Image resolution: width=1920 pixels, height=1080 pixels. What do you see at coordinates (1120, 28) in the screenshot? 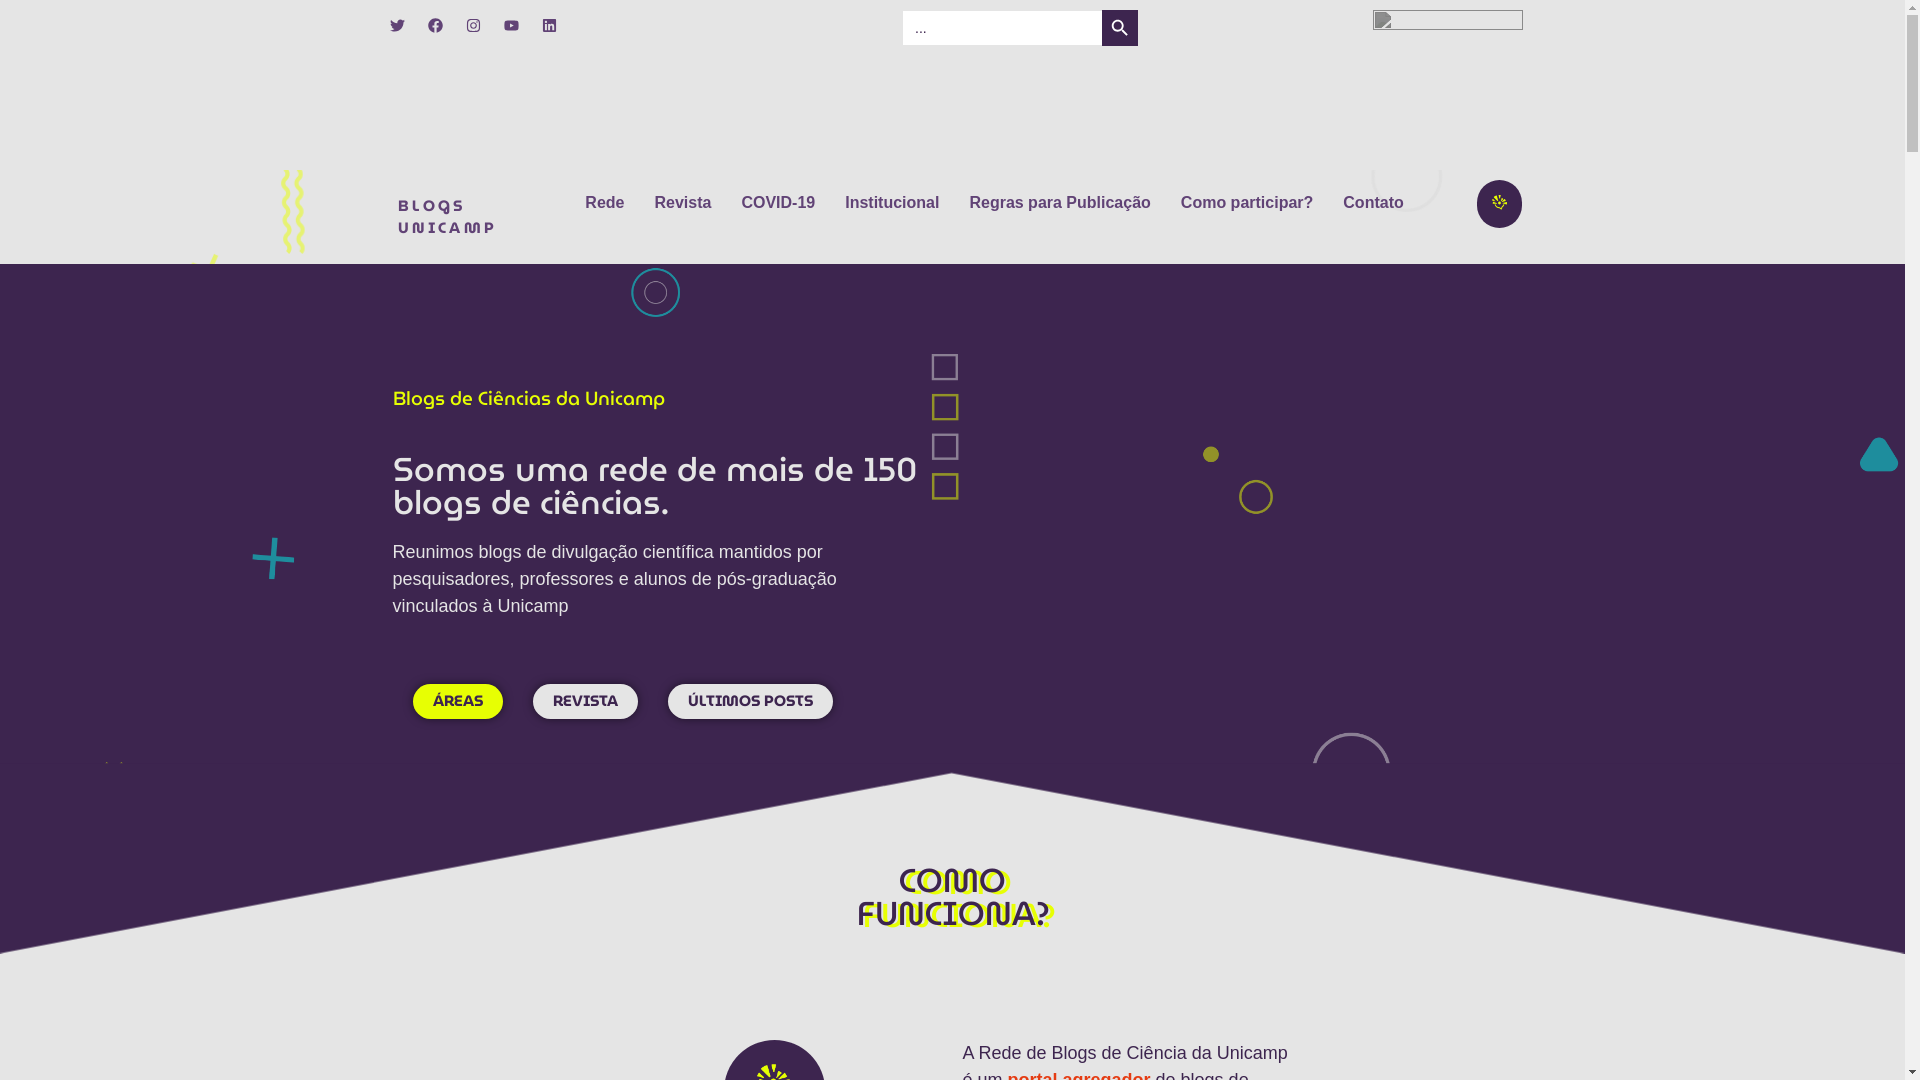
I see `Search Button` at bounding box center [1120, 28].